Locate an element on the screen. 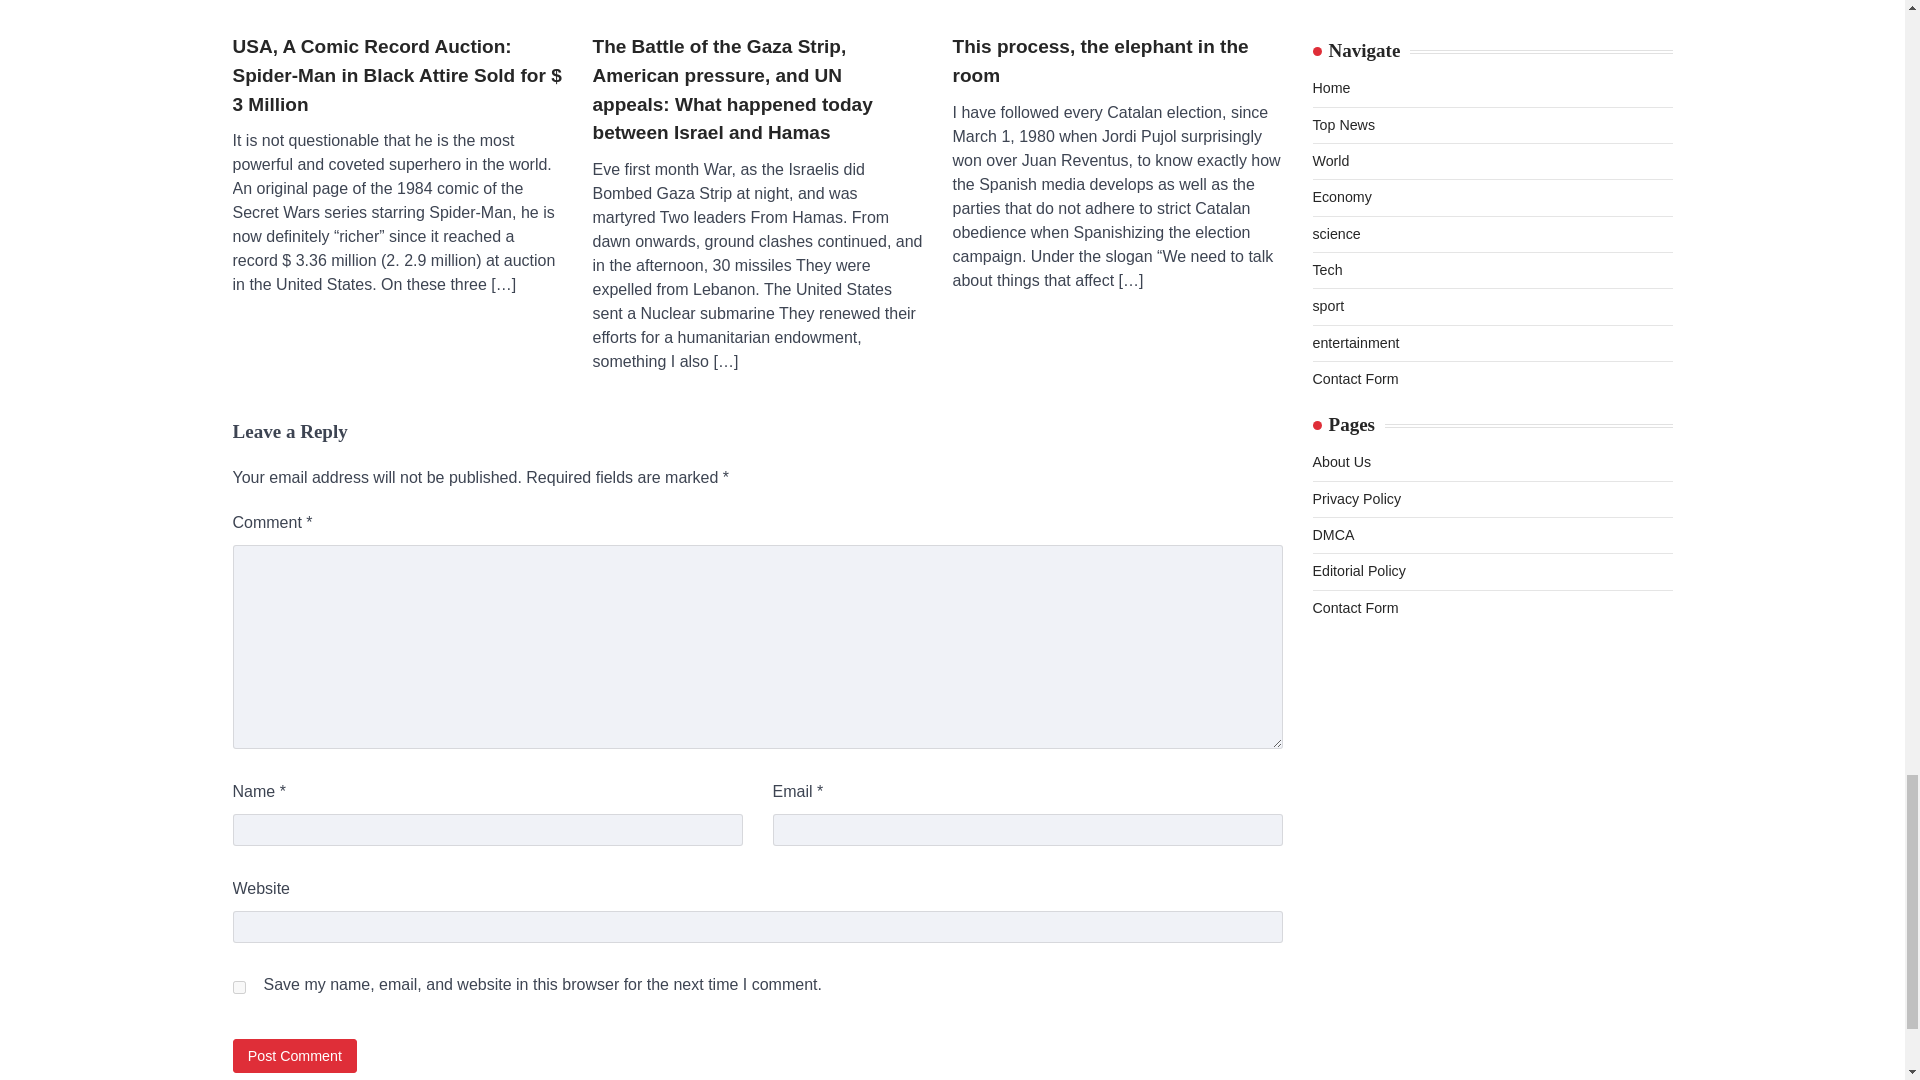  yes is located at coordinates (238, 986).